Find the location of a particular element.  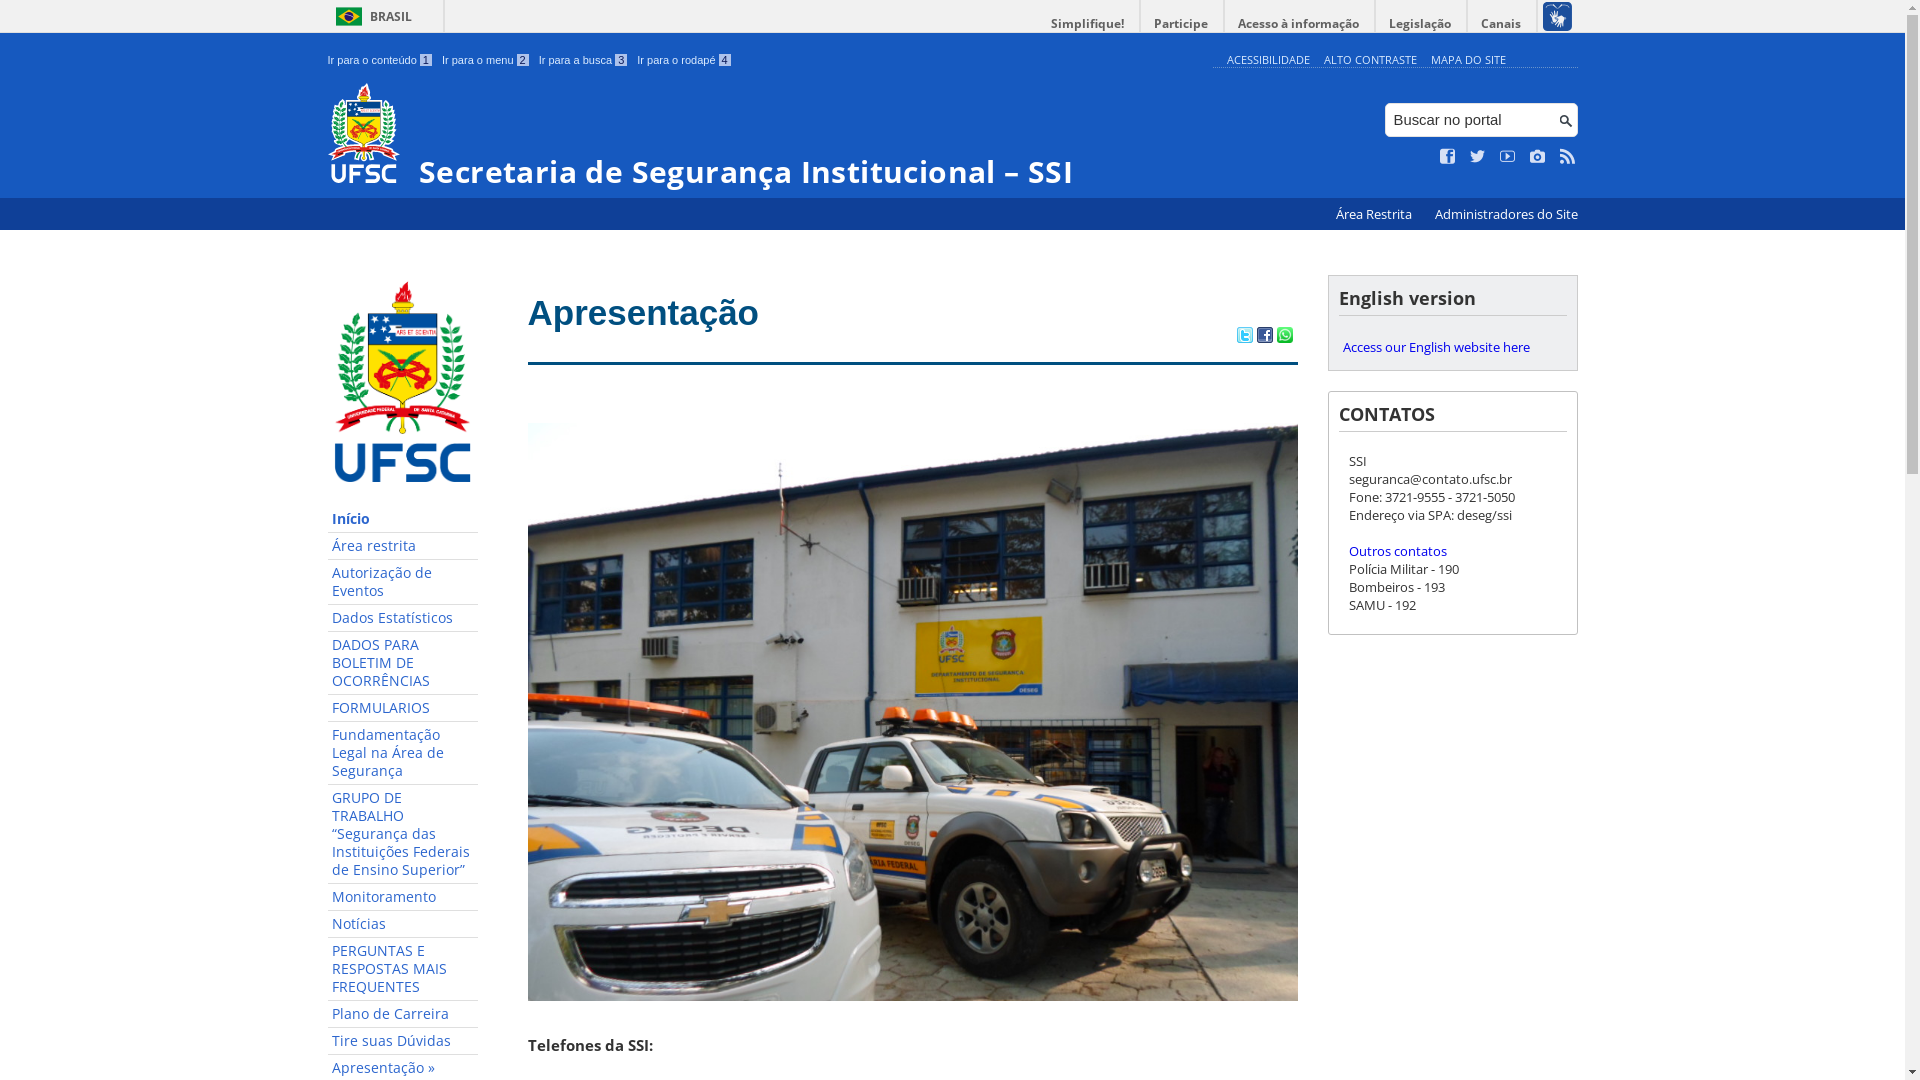

Simplifique! is located at coordinates (1088, 24).